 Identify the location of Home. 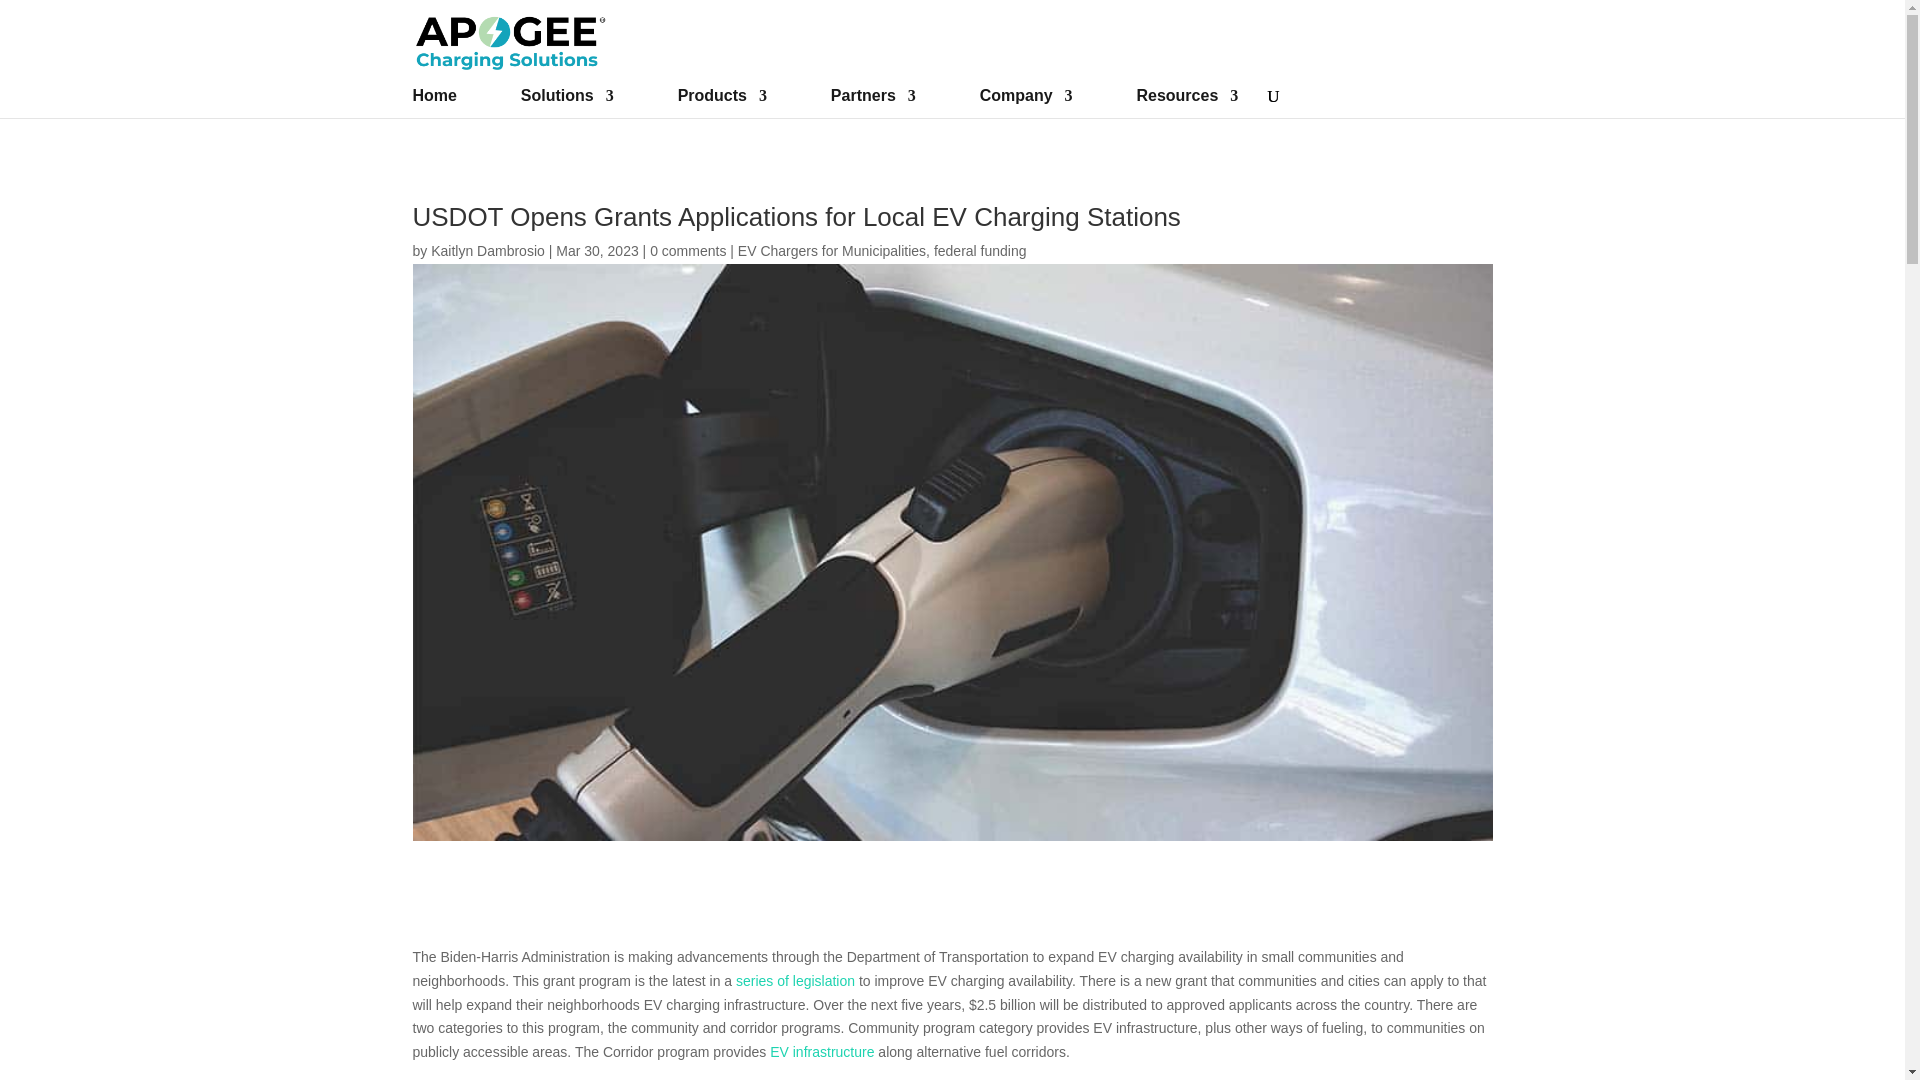
(434, 102).